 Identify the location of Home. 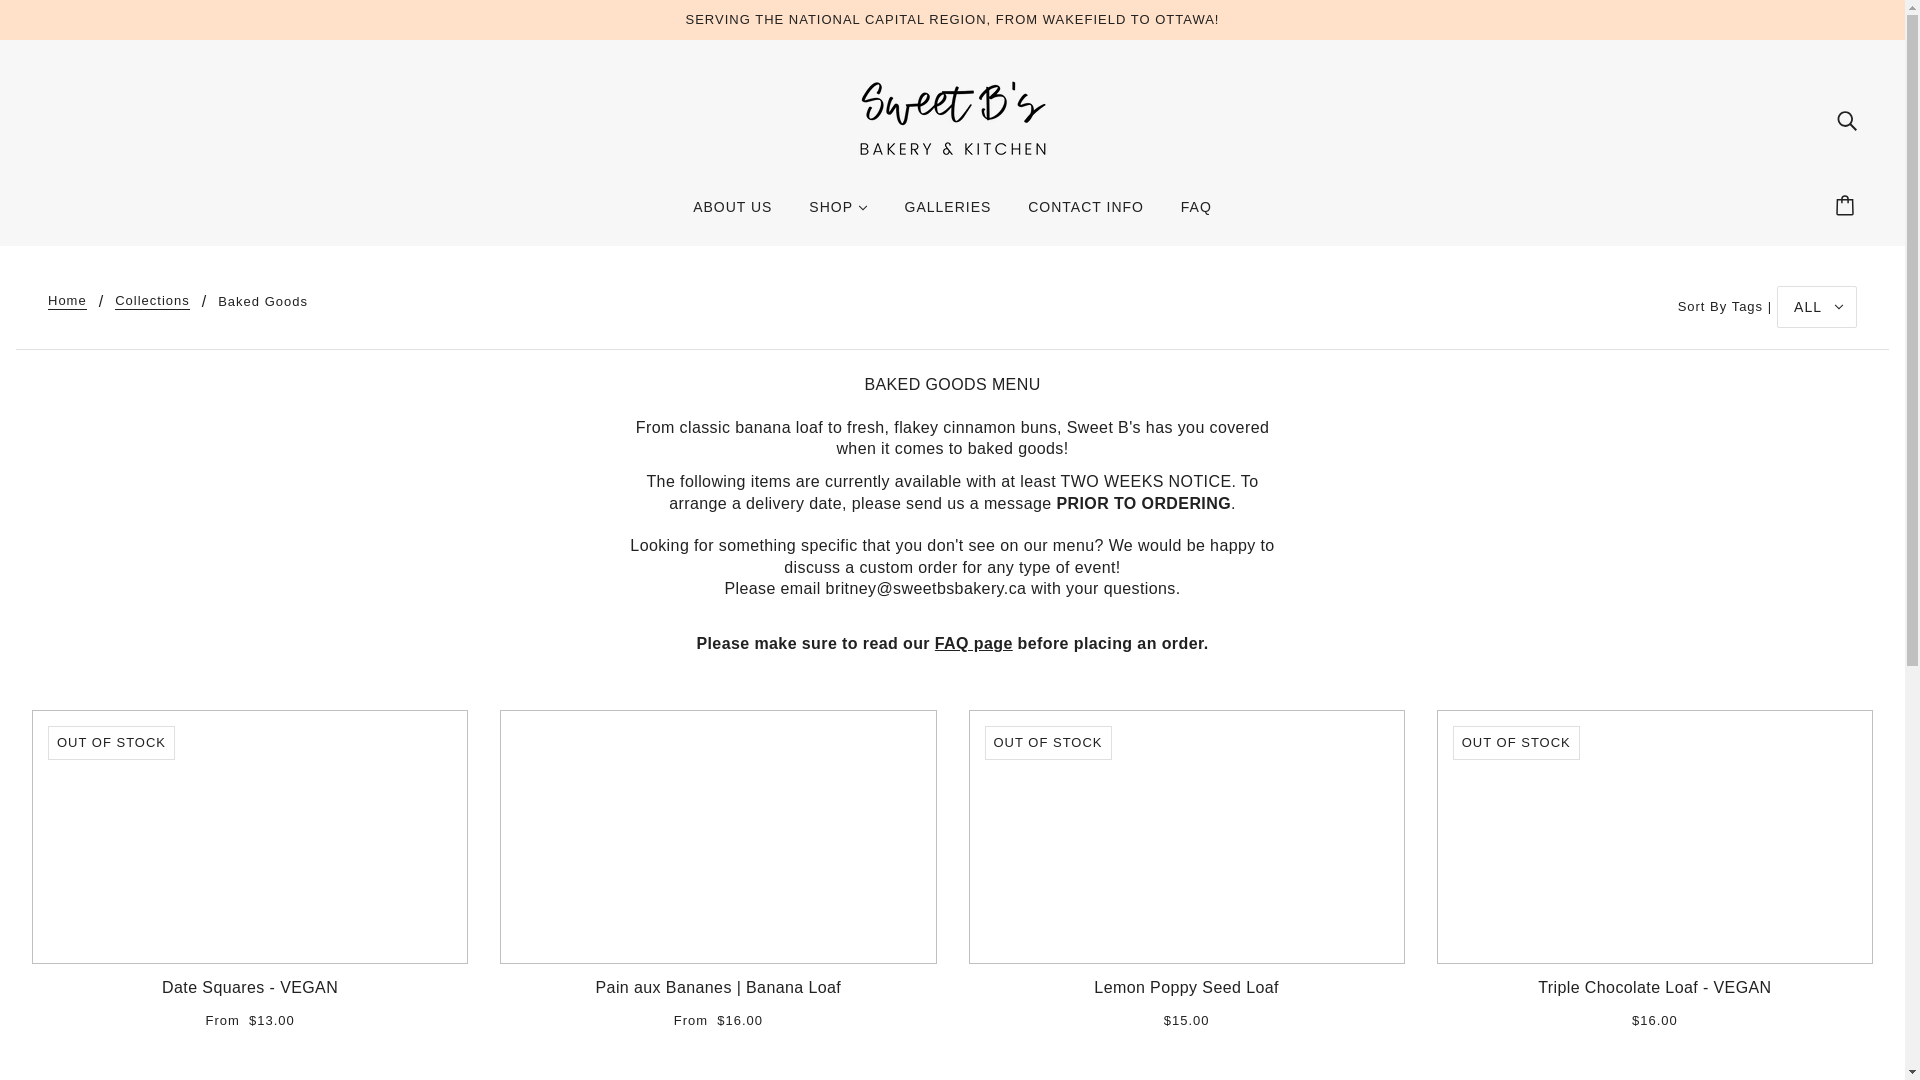
(67, 301).